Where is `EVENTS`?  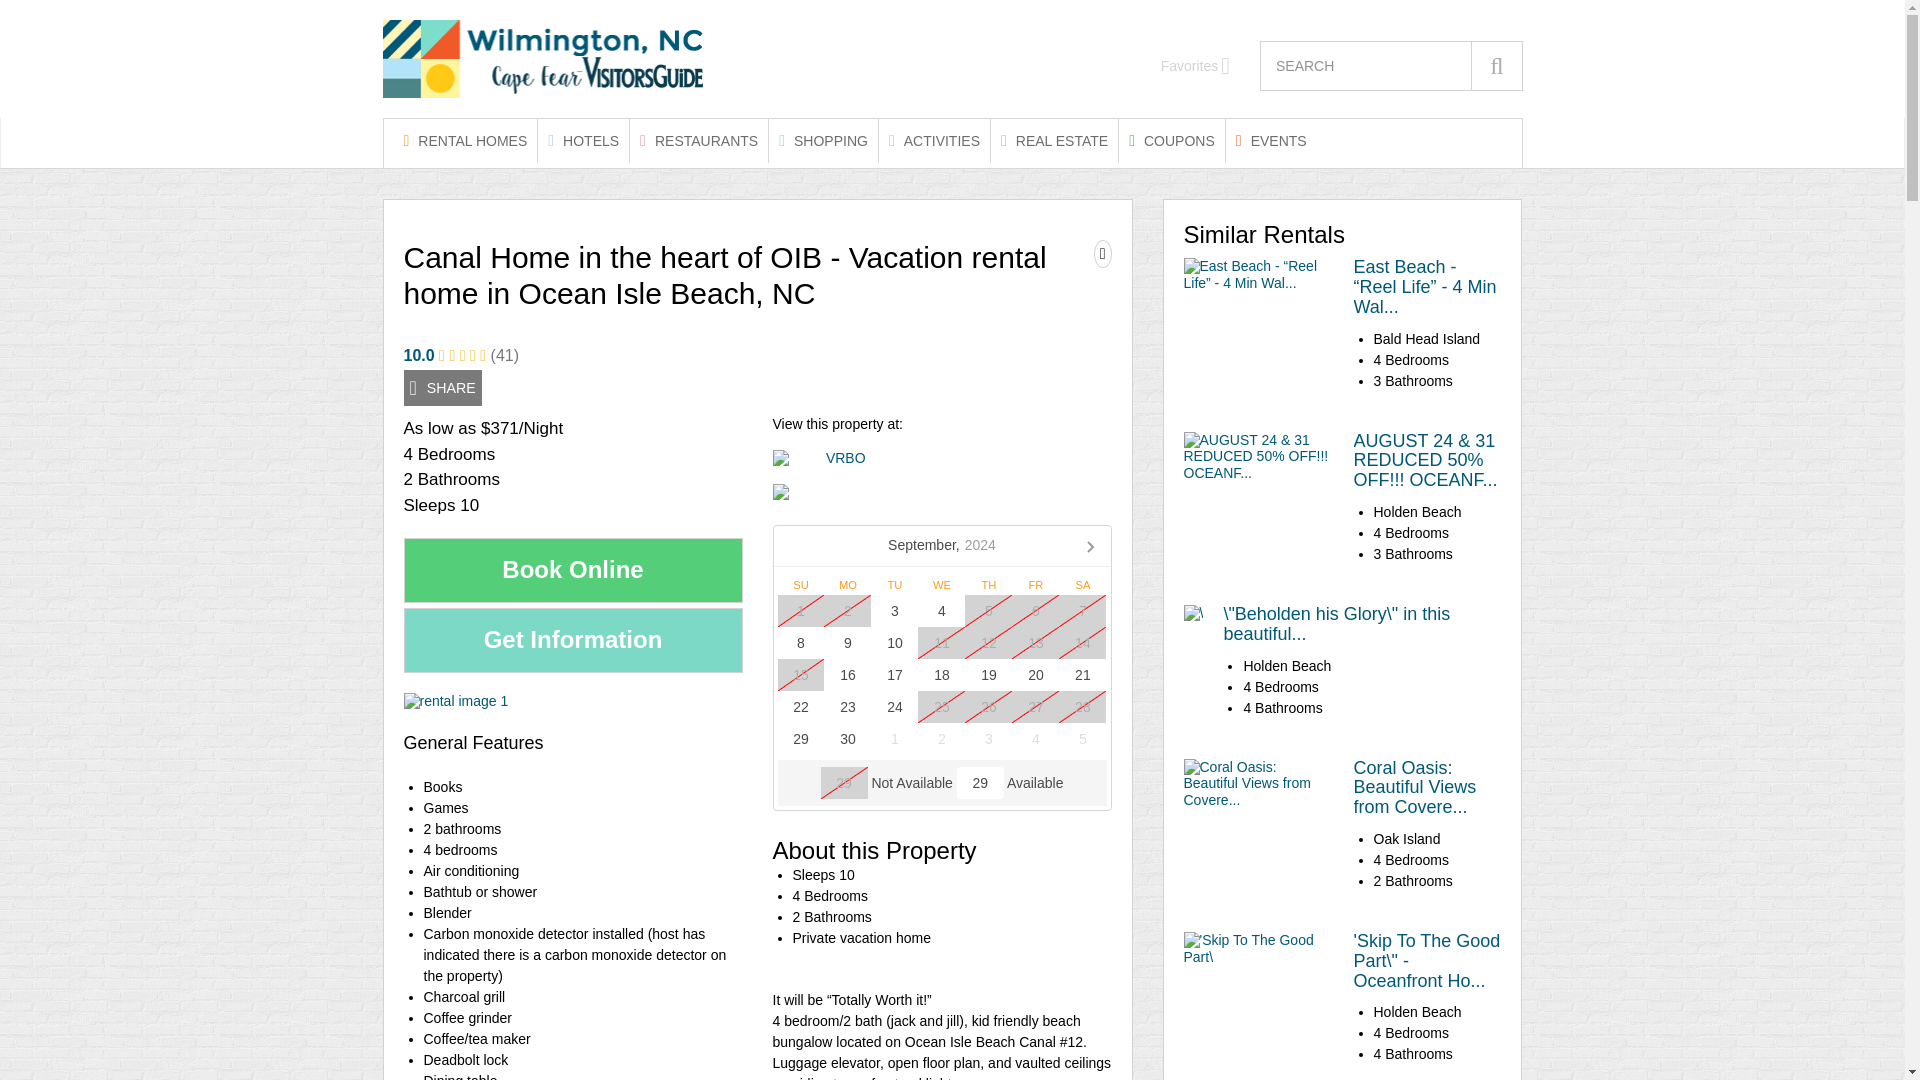
EVENTS is located at coordinates (1272, 140).